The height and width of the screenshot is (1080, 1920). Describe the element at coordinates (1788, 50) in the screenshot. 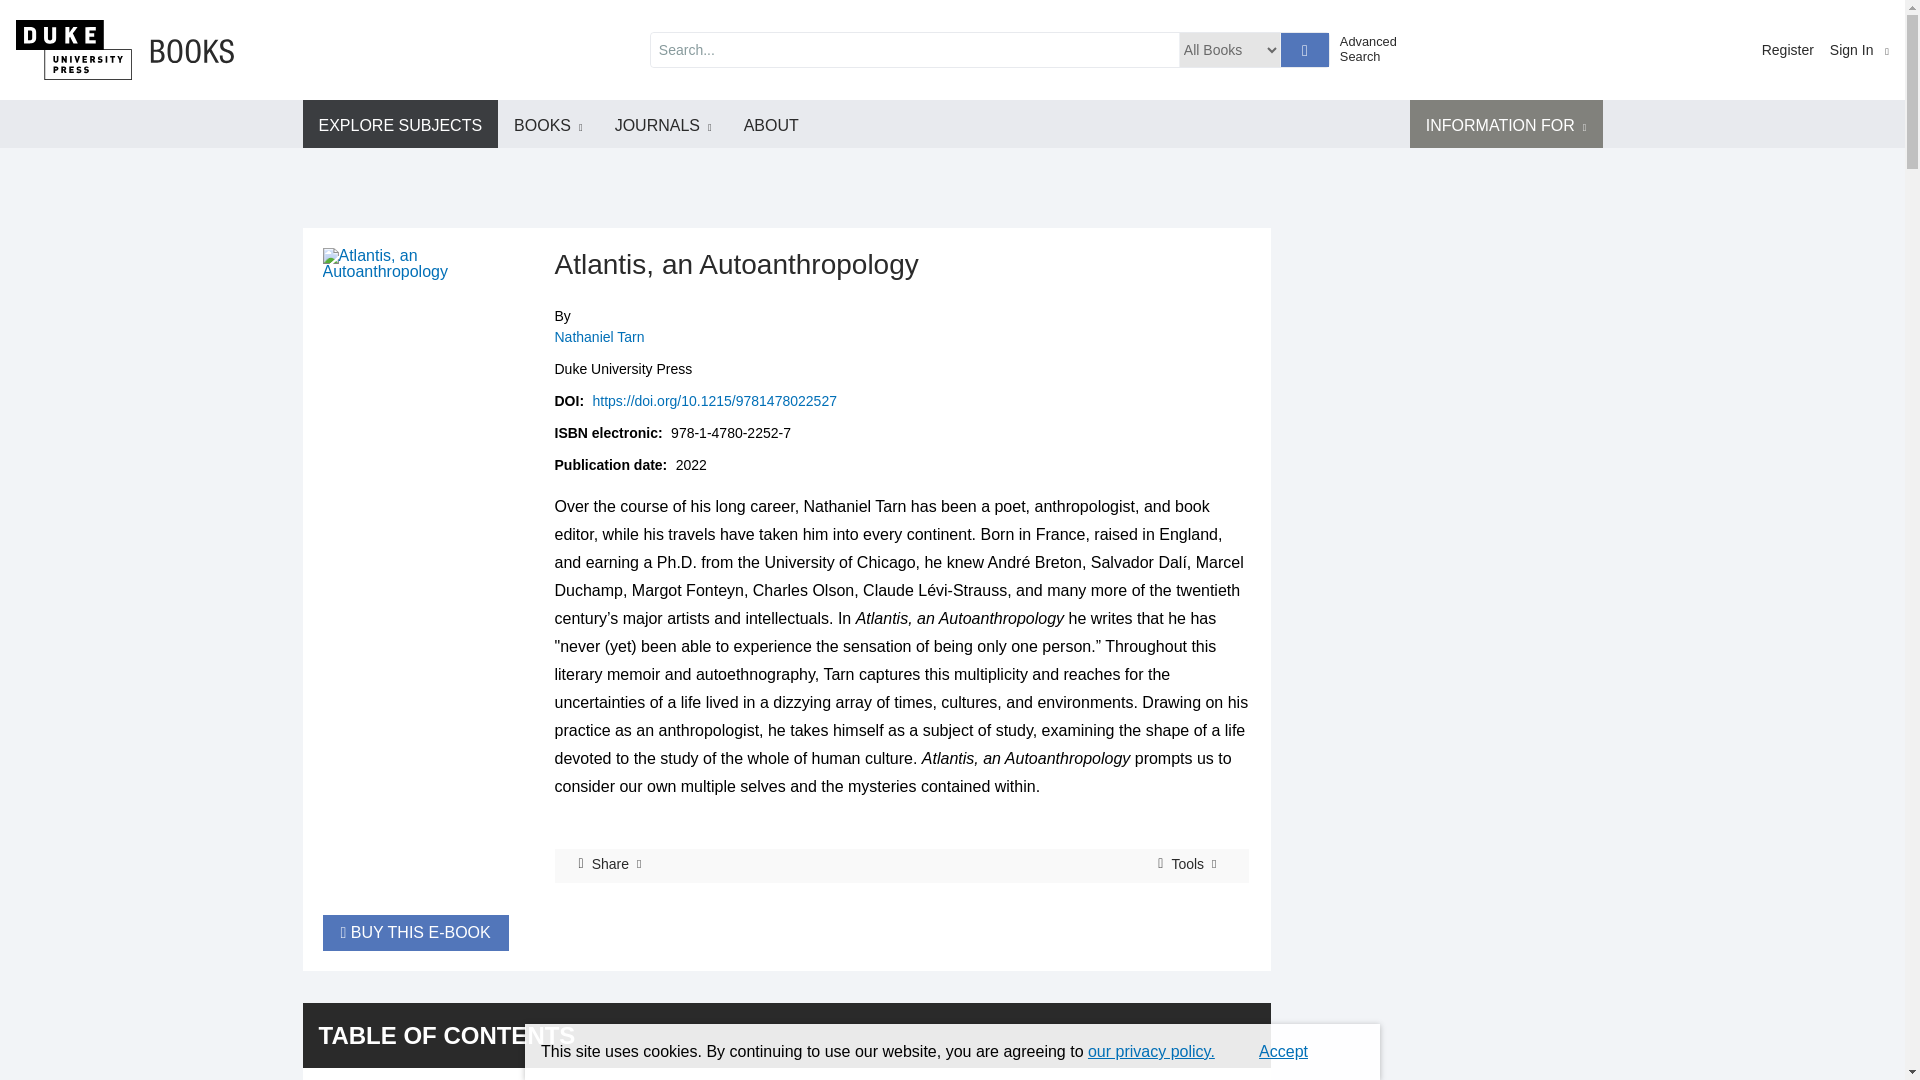

I see `Register` at that location.